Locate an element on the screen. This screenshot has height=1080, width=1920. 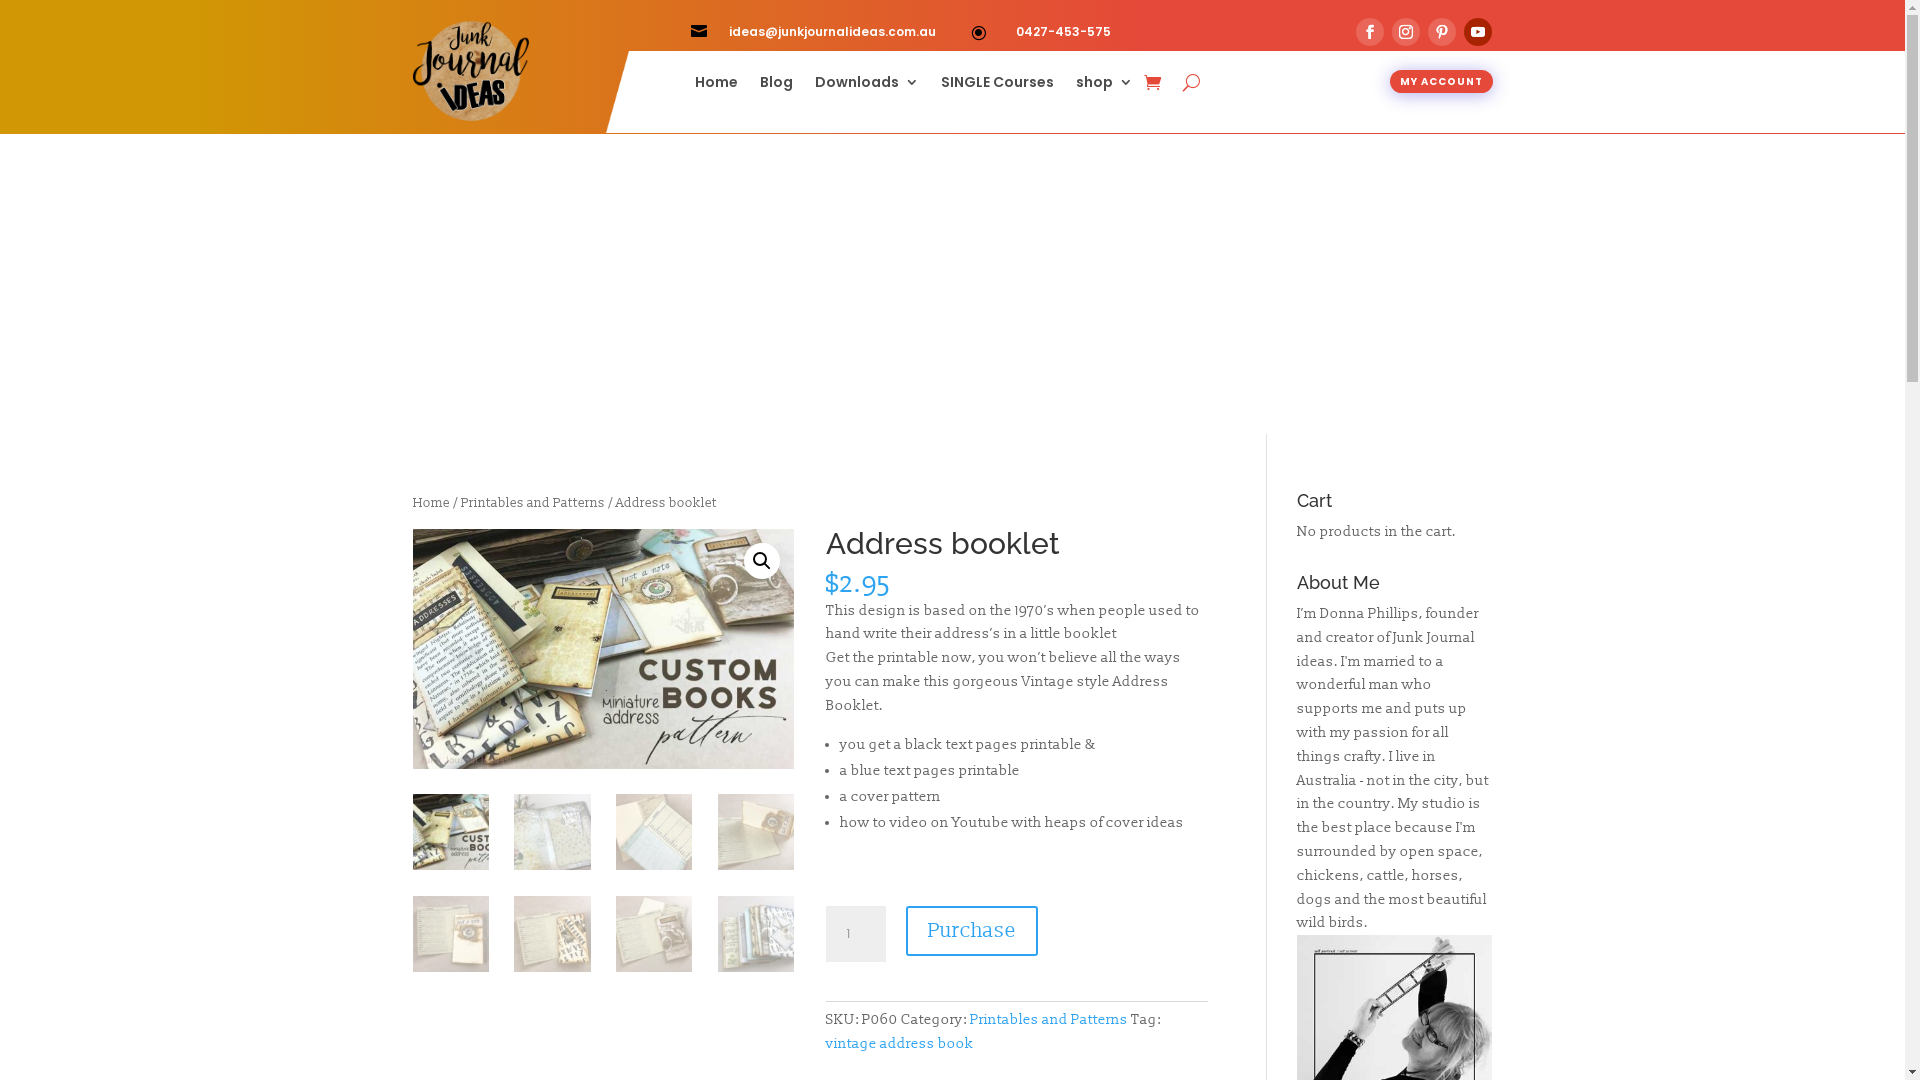
Follow on Youtube is located at coordinates (1478, 32).